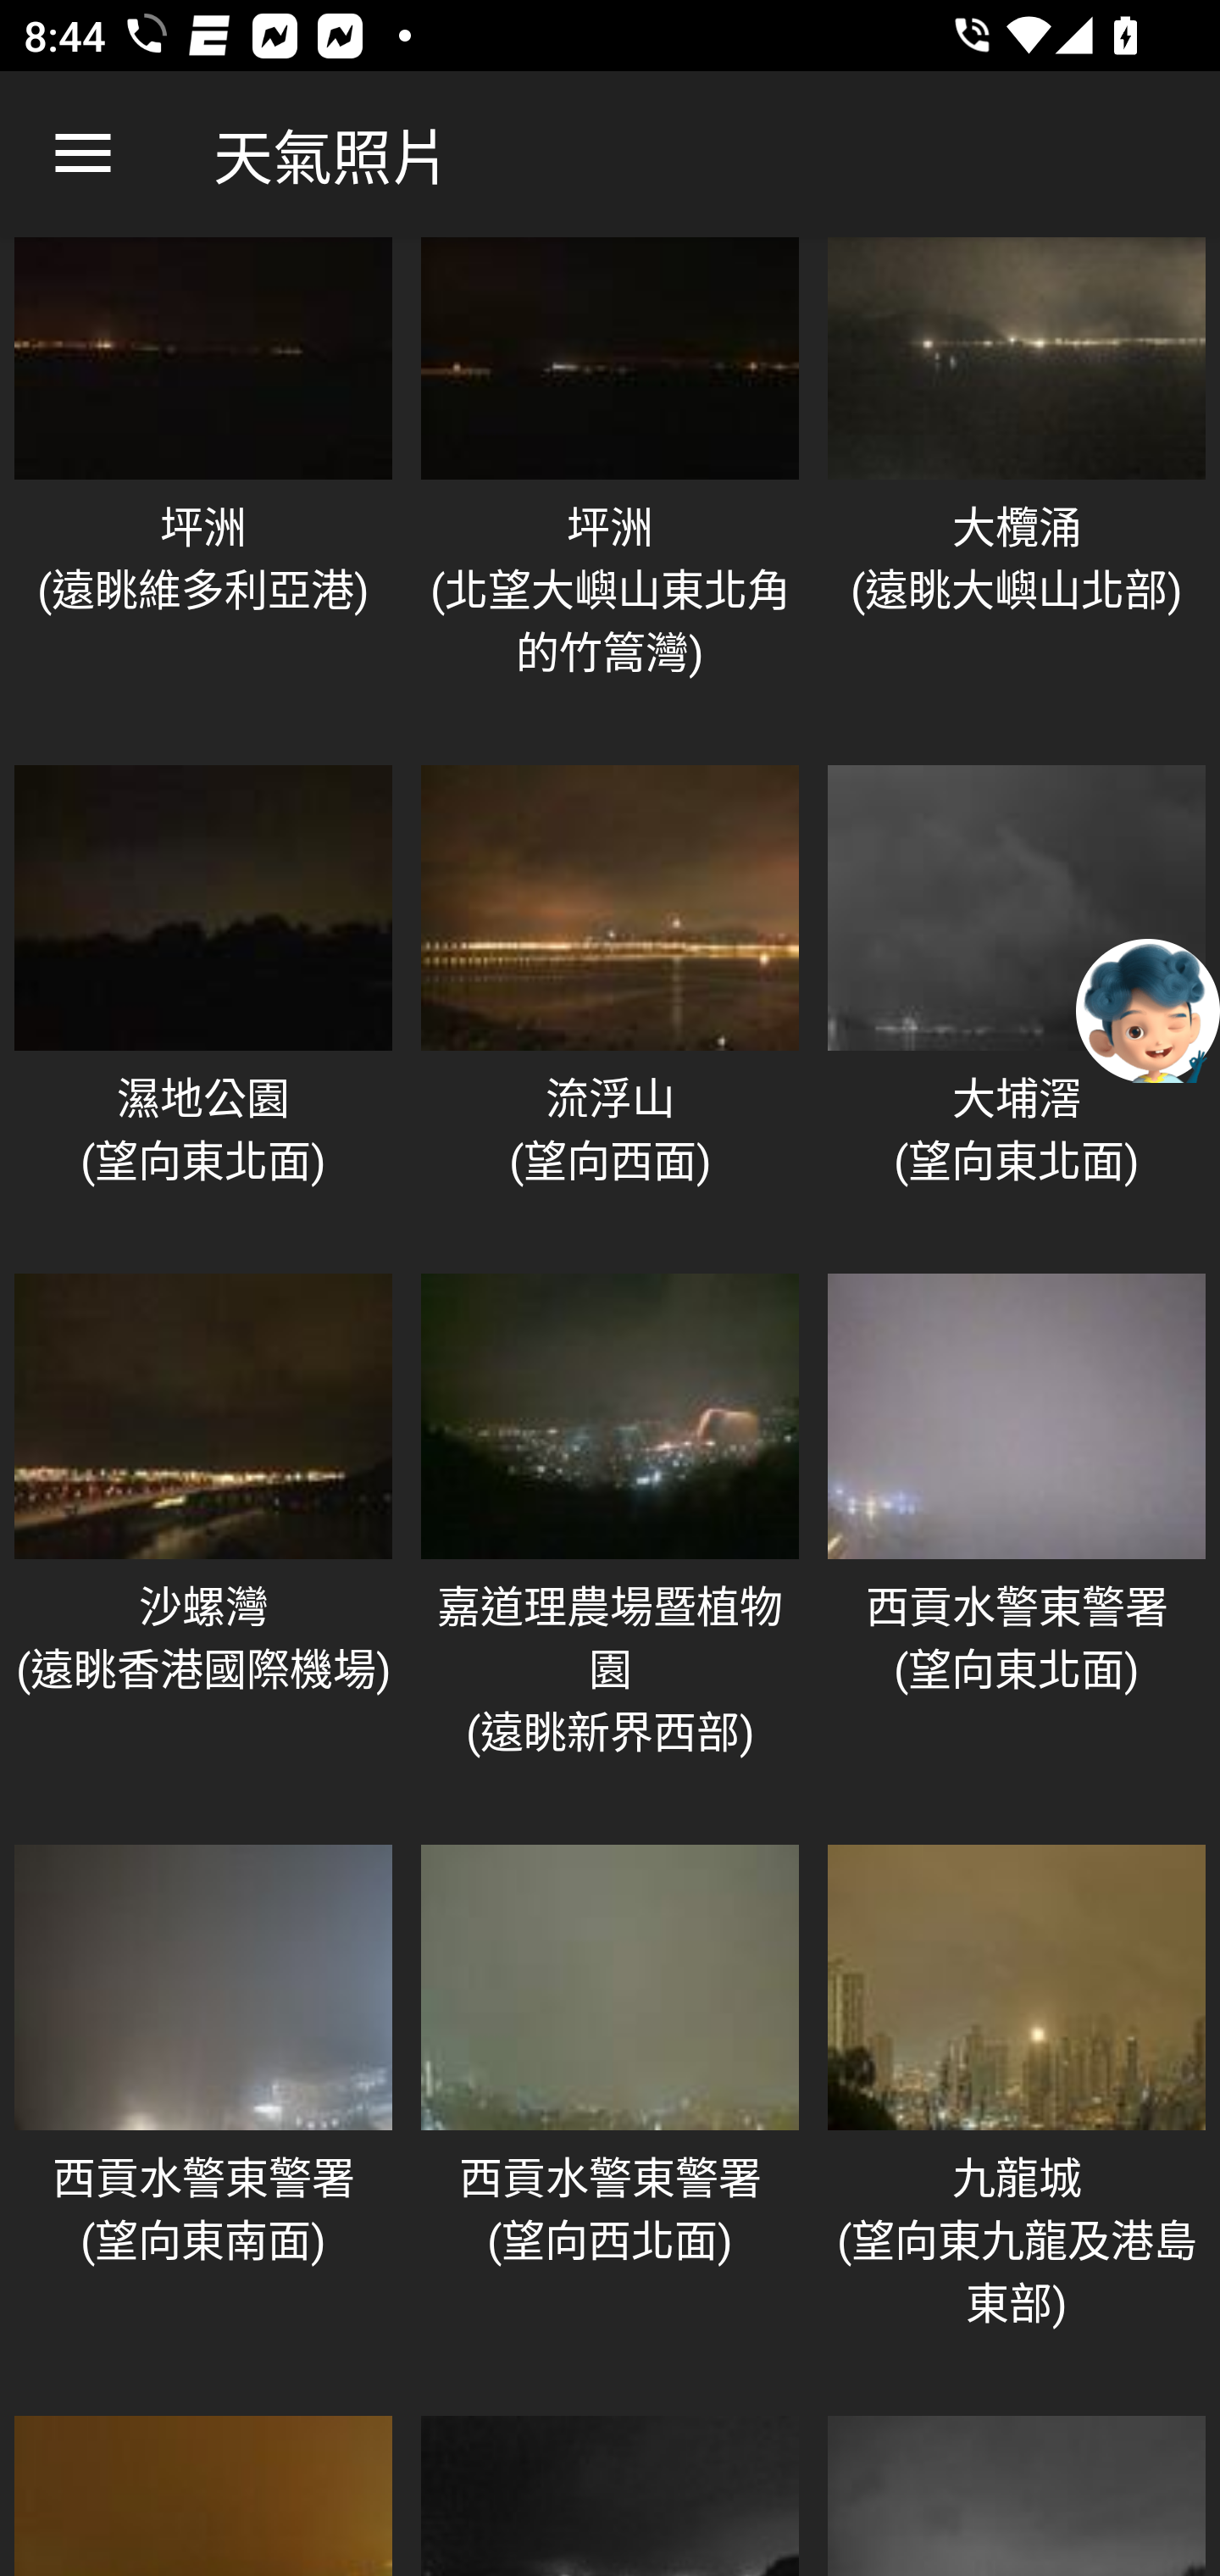 The image size is (1220, 2576). Describe the element at coordinates (1017, 1541) in the screenshot. I see `西貢水警東警署
(望向東北面)` at that location.